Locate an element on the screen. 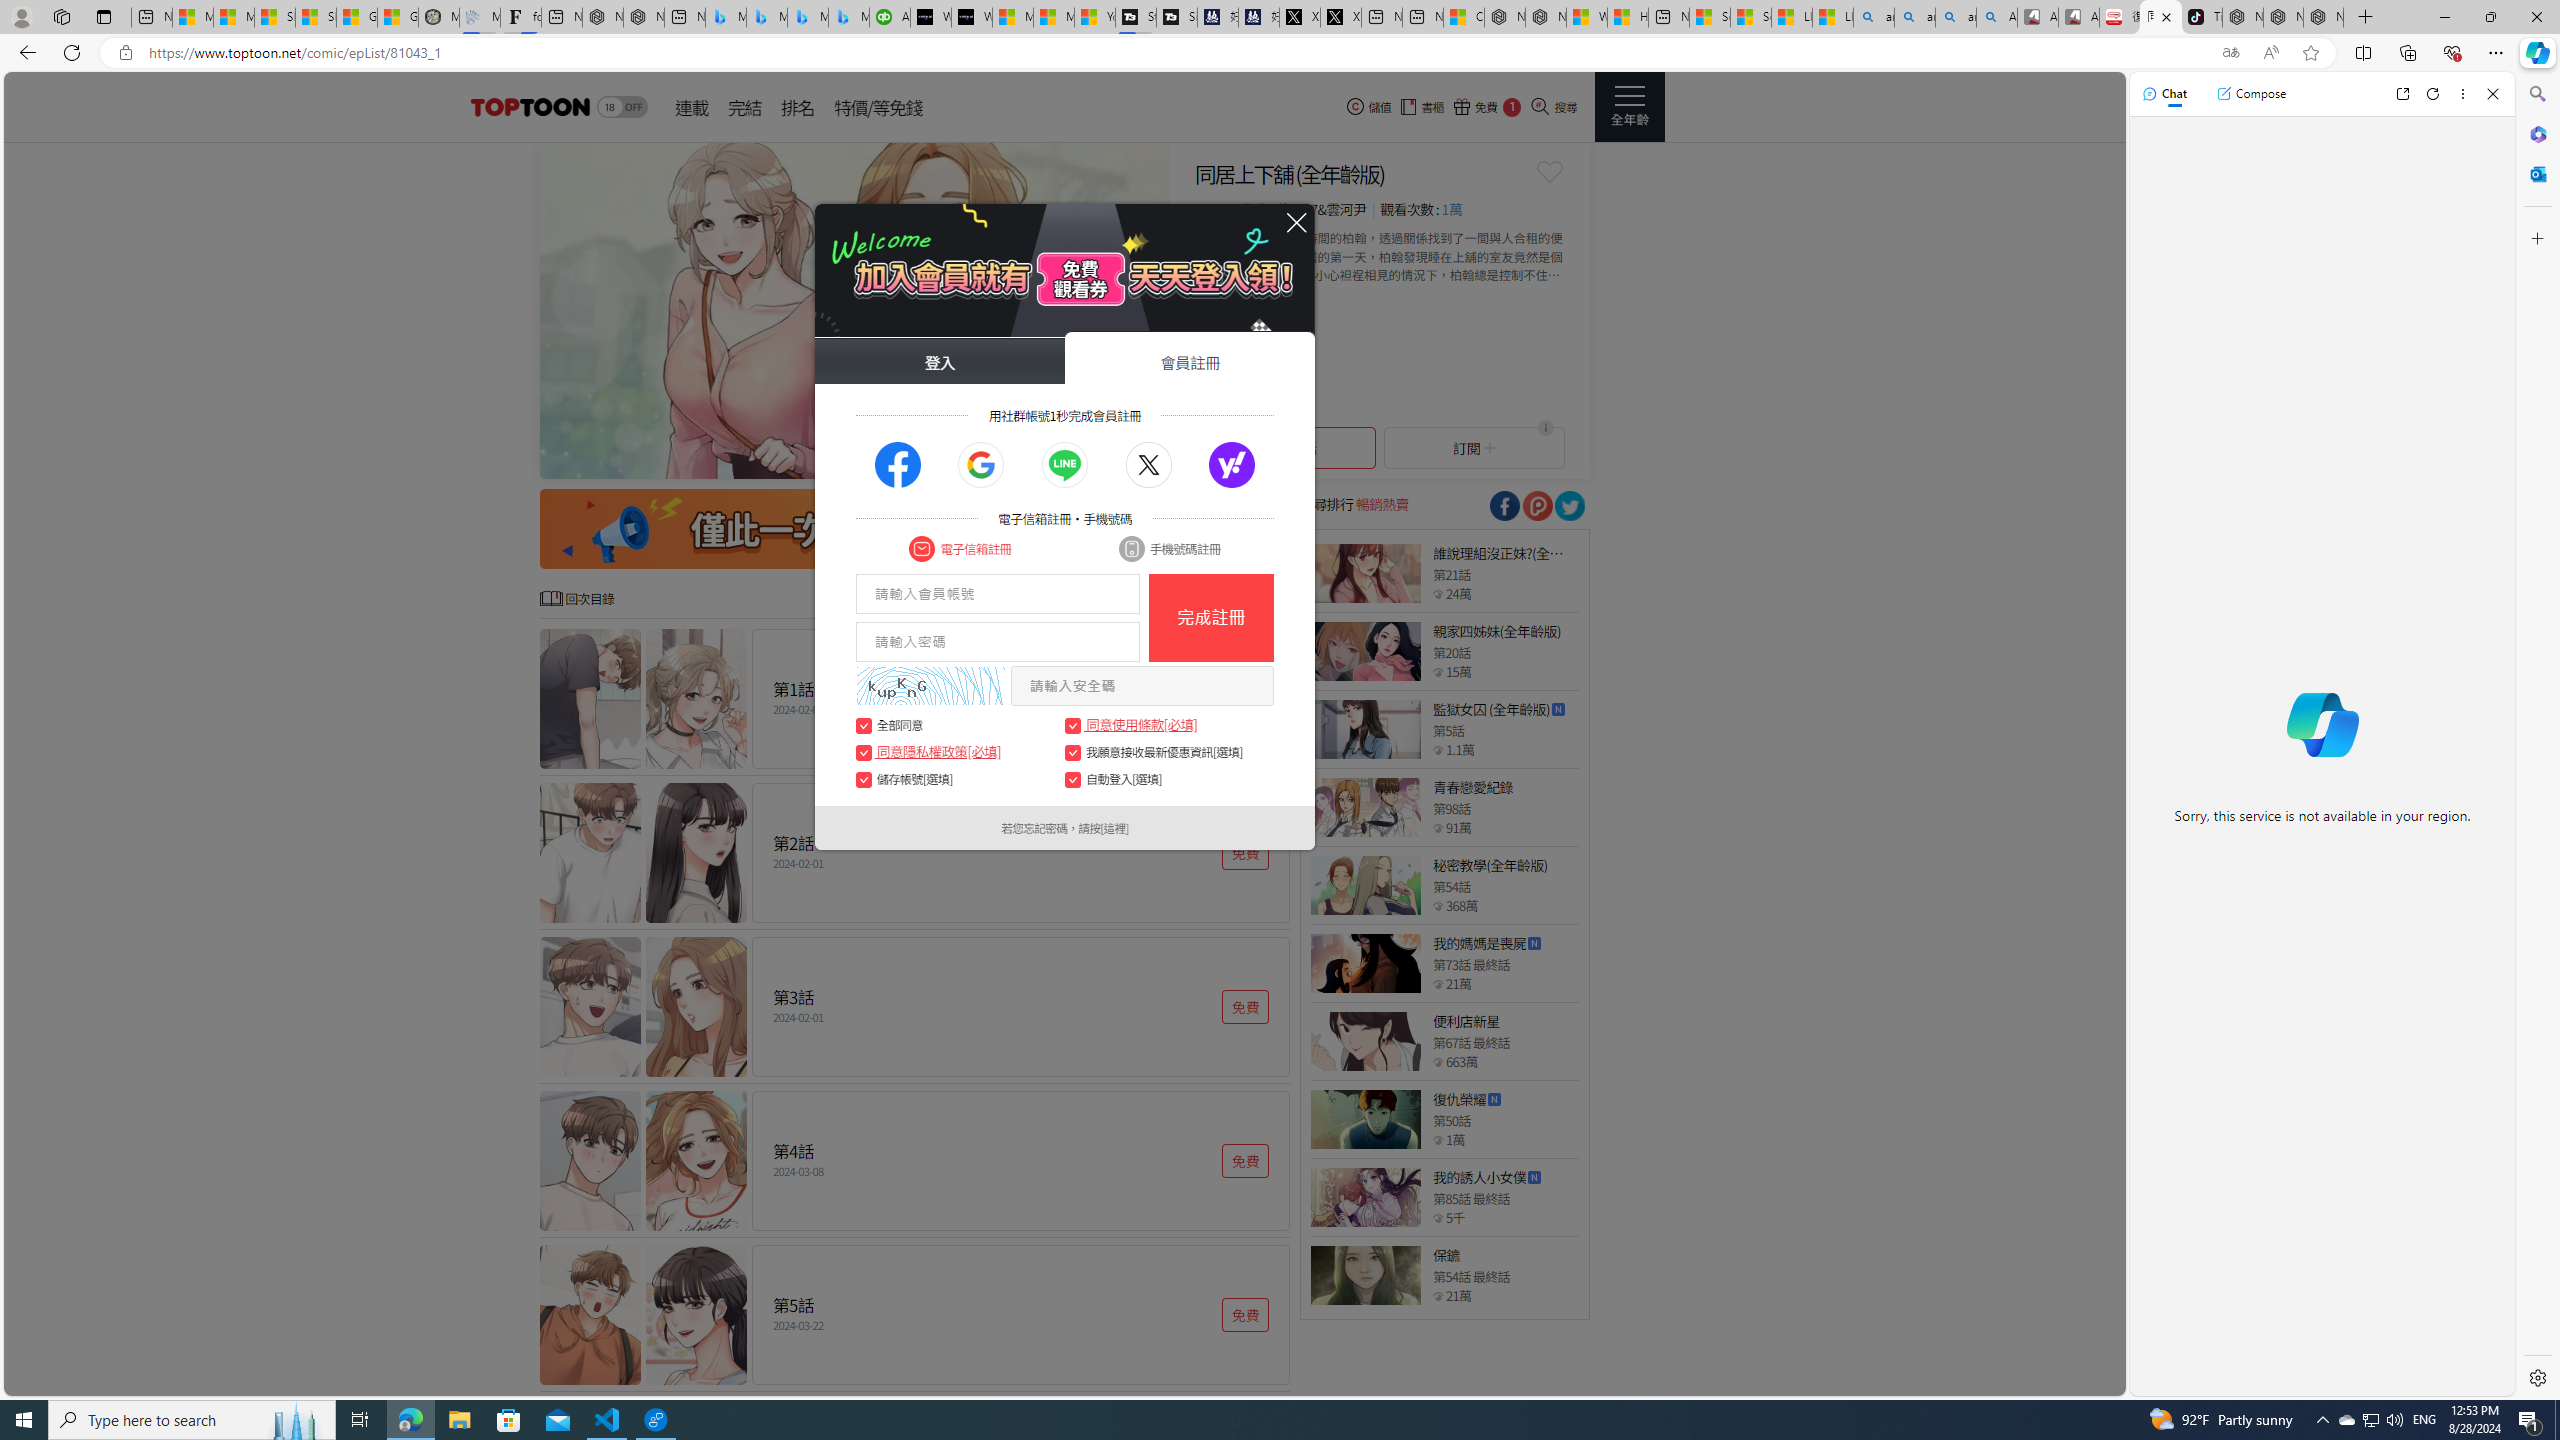 The height and width of the screenshot is (1440, 2560). Nordace - #1 Japanese Best-Seller - Siena Smart Backpack is located at coordinates (644, 17).